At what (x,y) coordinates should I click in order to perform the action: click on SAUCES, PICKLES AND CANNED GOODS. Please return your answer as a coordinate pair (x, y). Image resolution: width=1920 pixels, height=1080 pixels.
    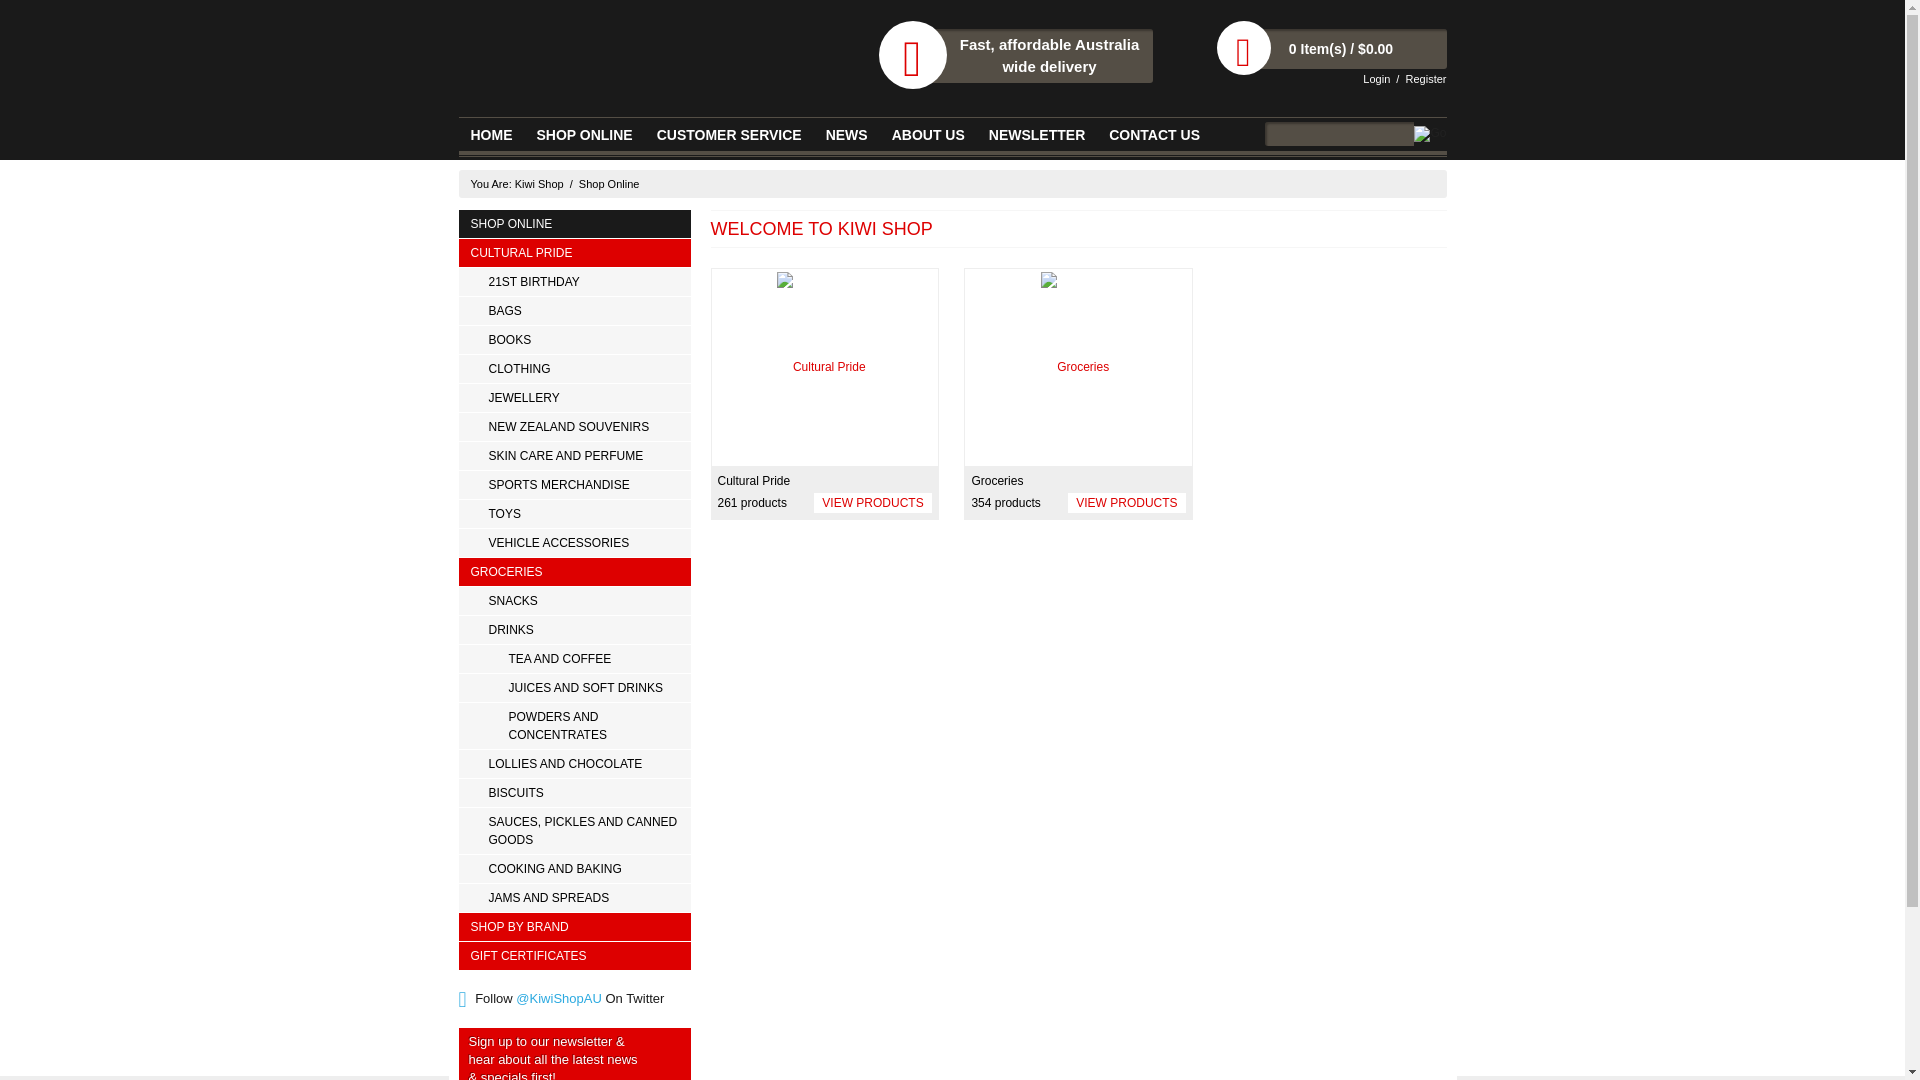
    Looking at the image, I should click on (574, 831).